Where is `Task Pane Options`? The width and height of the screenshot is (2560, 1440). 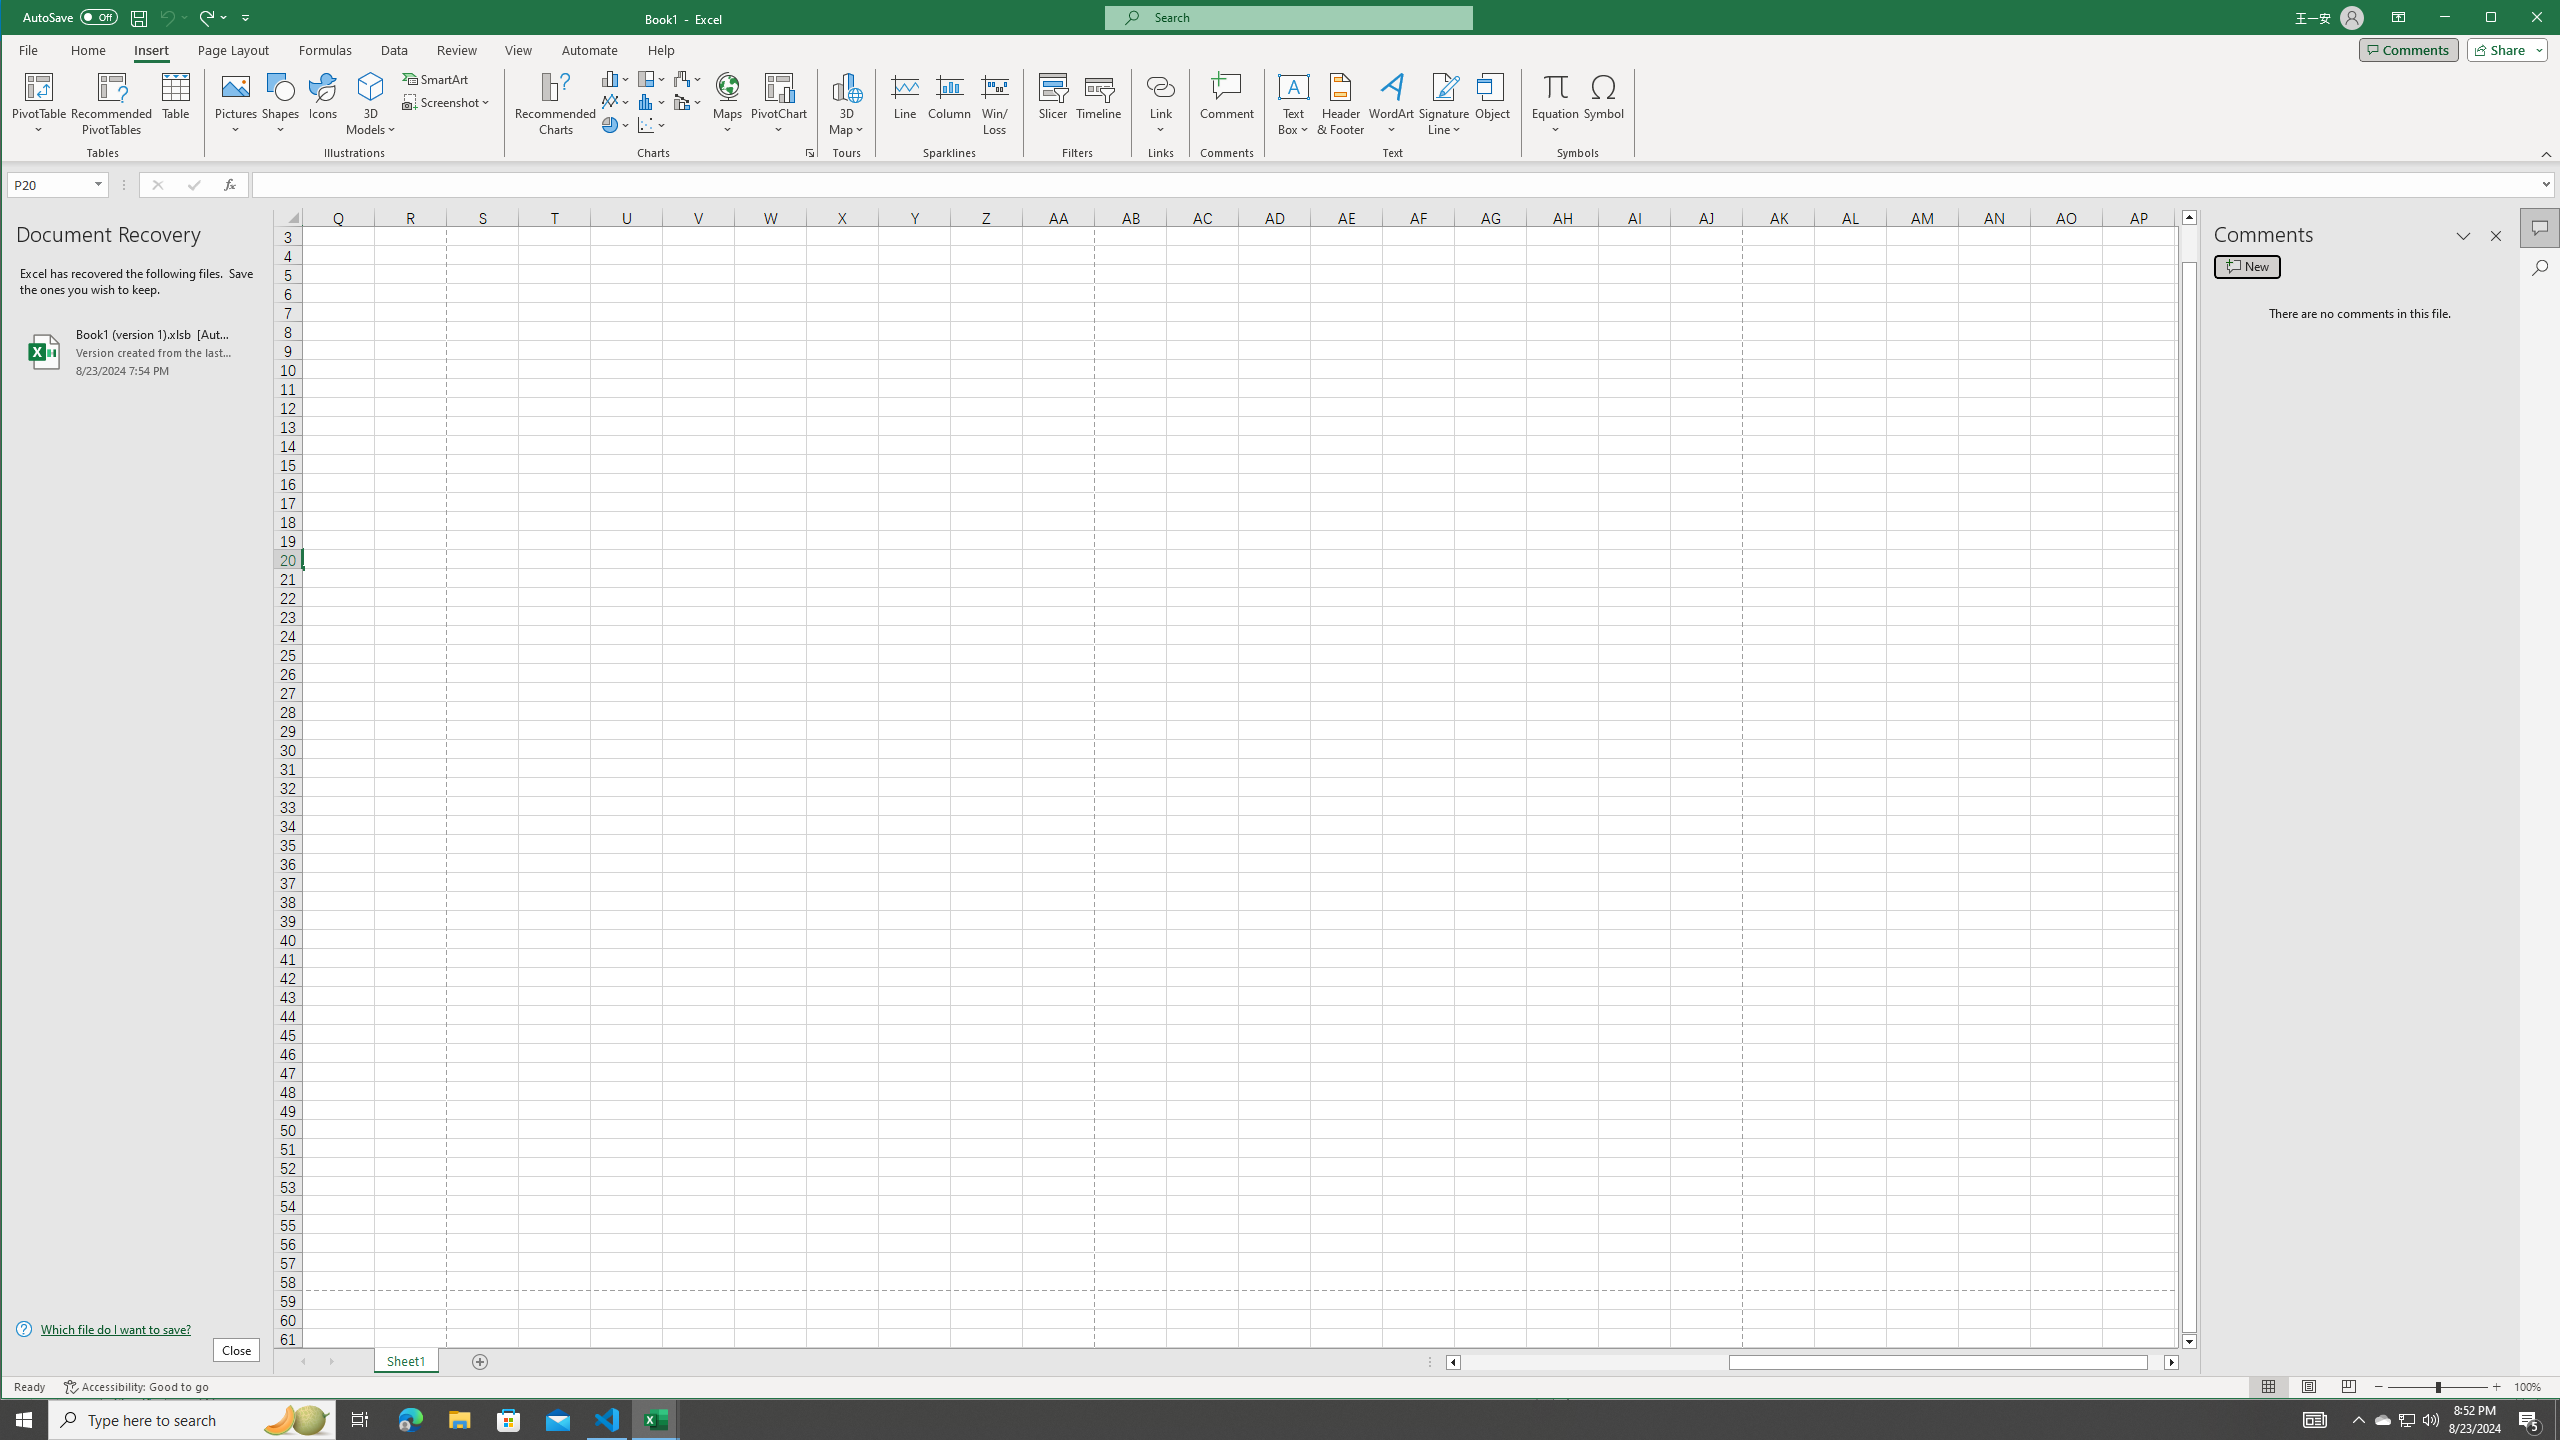 Task Pane Options is located at coordinates (2408, 1420).